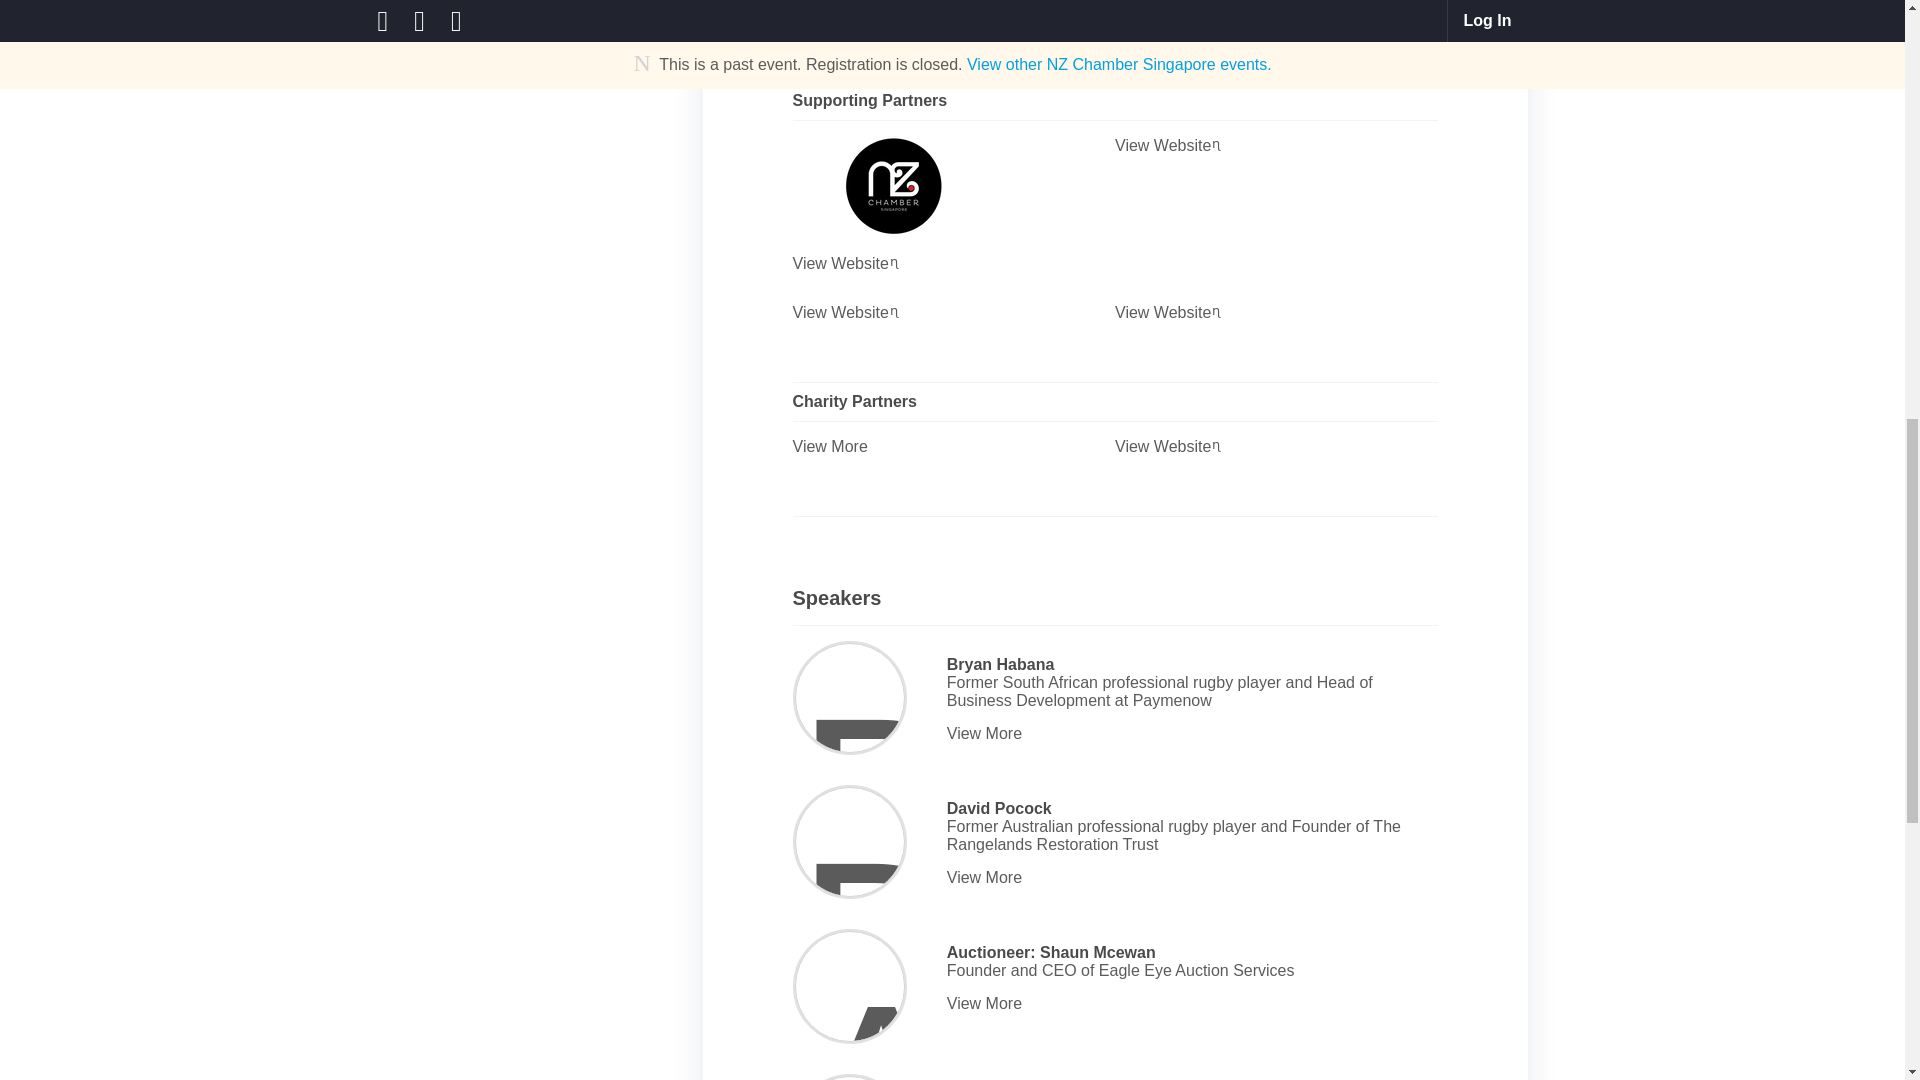 Image resolution: width=1920 pixels, height=1080 pixels. What do you see at coordinates (953, 12) in the screenshot?
I see `View Website` at bounding box center [953, 12].